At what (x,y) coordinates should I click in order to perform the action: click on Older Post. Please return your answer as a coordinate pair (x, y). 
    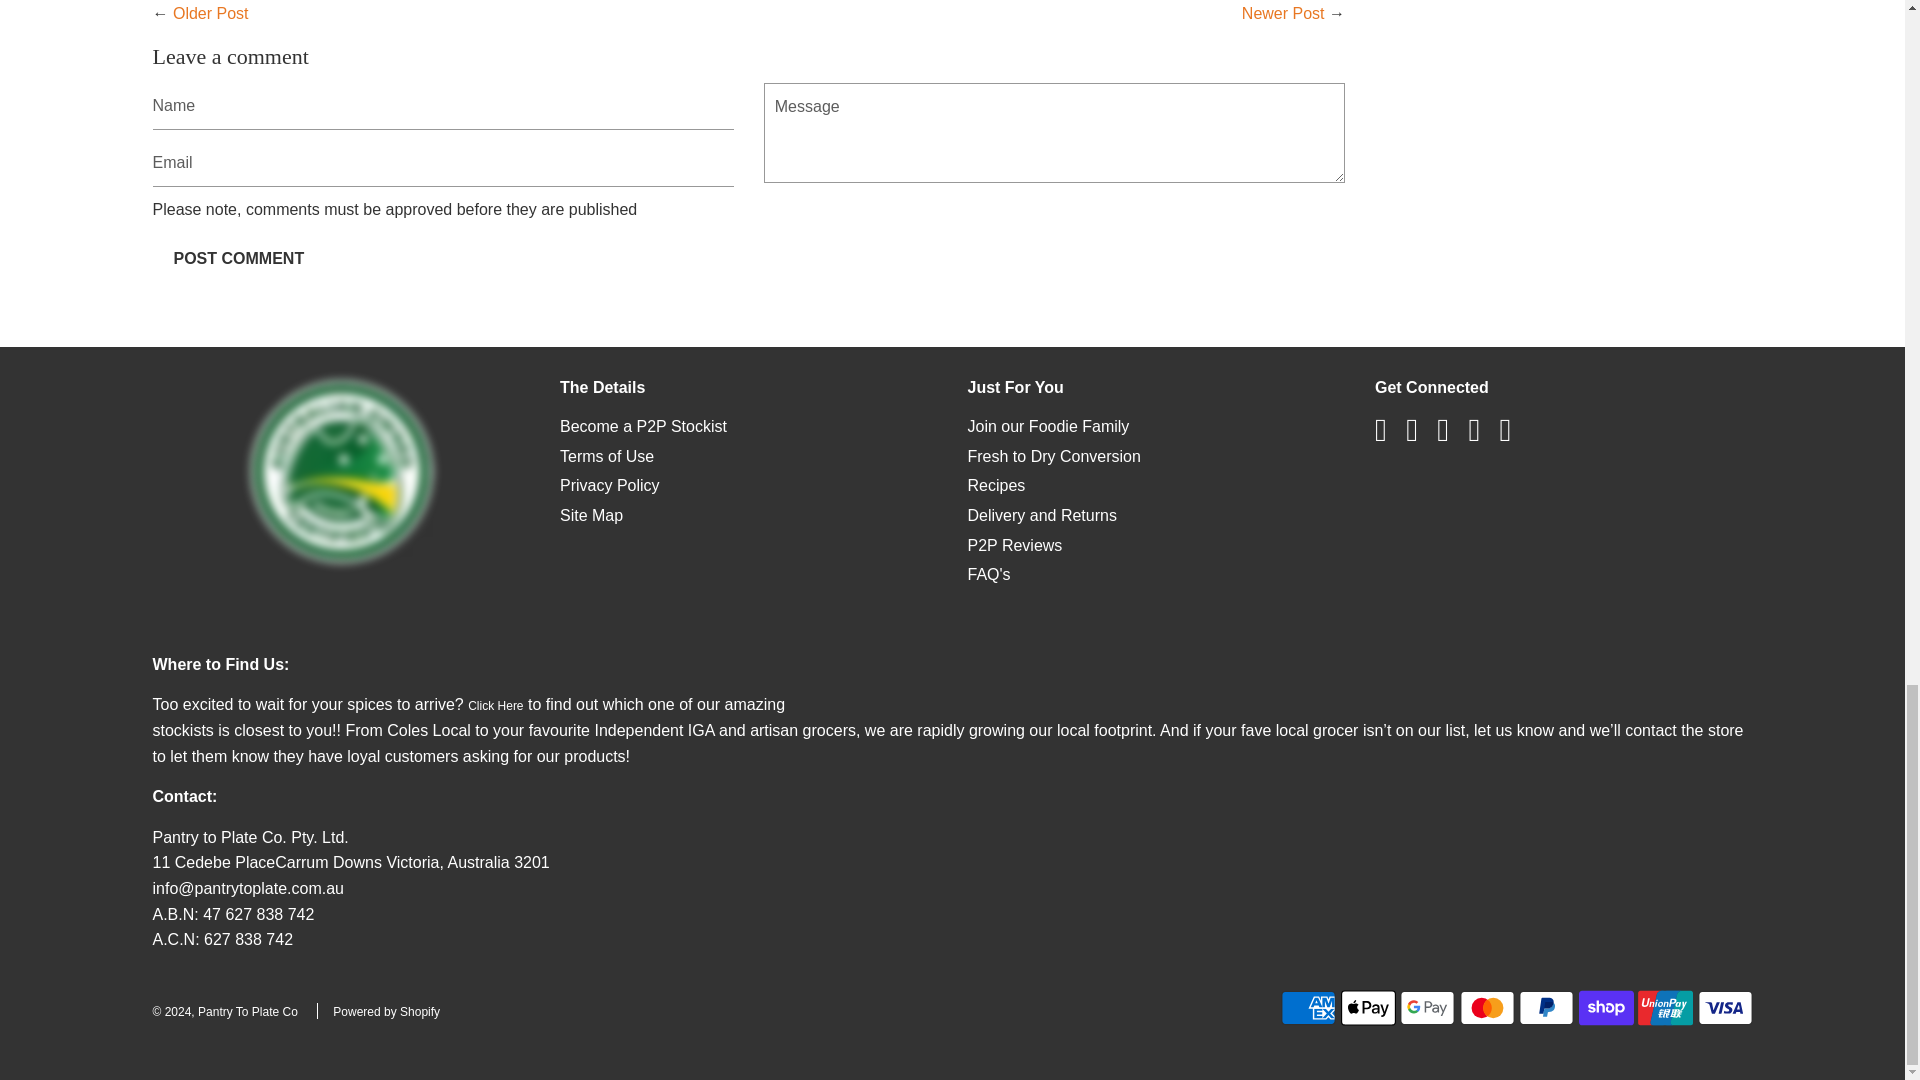
    Looking at the image, I should click on (210, 13).